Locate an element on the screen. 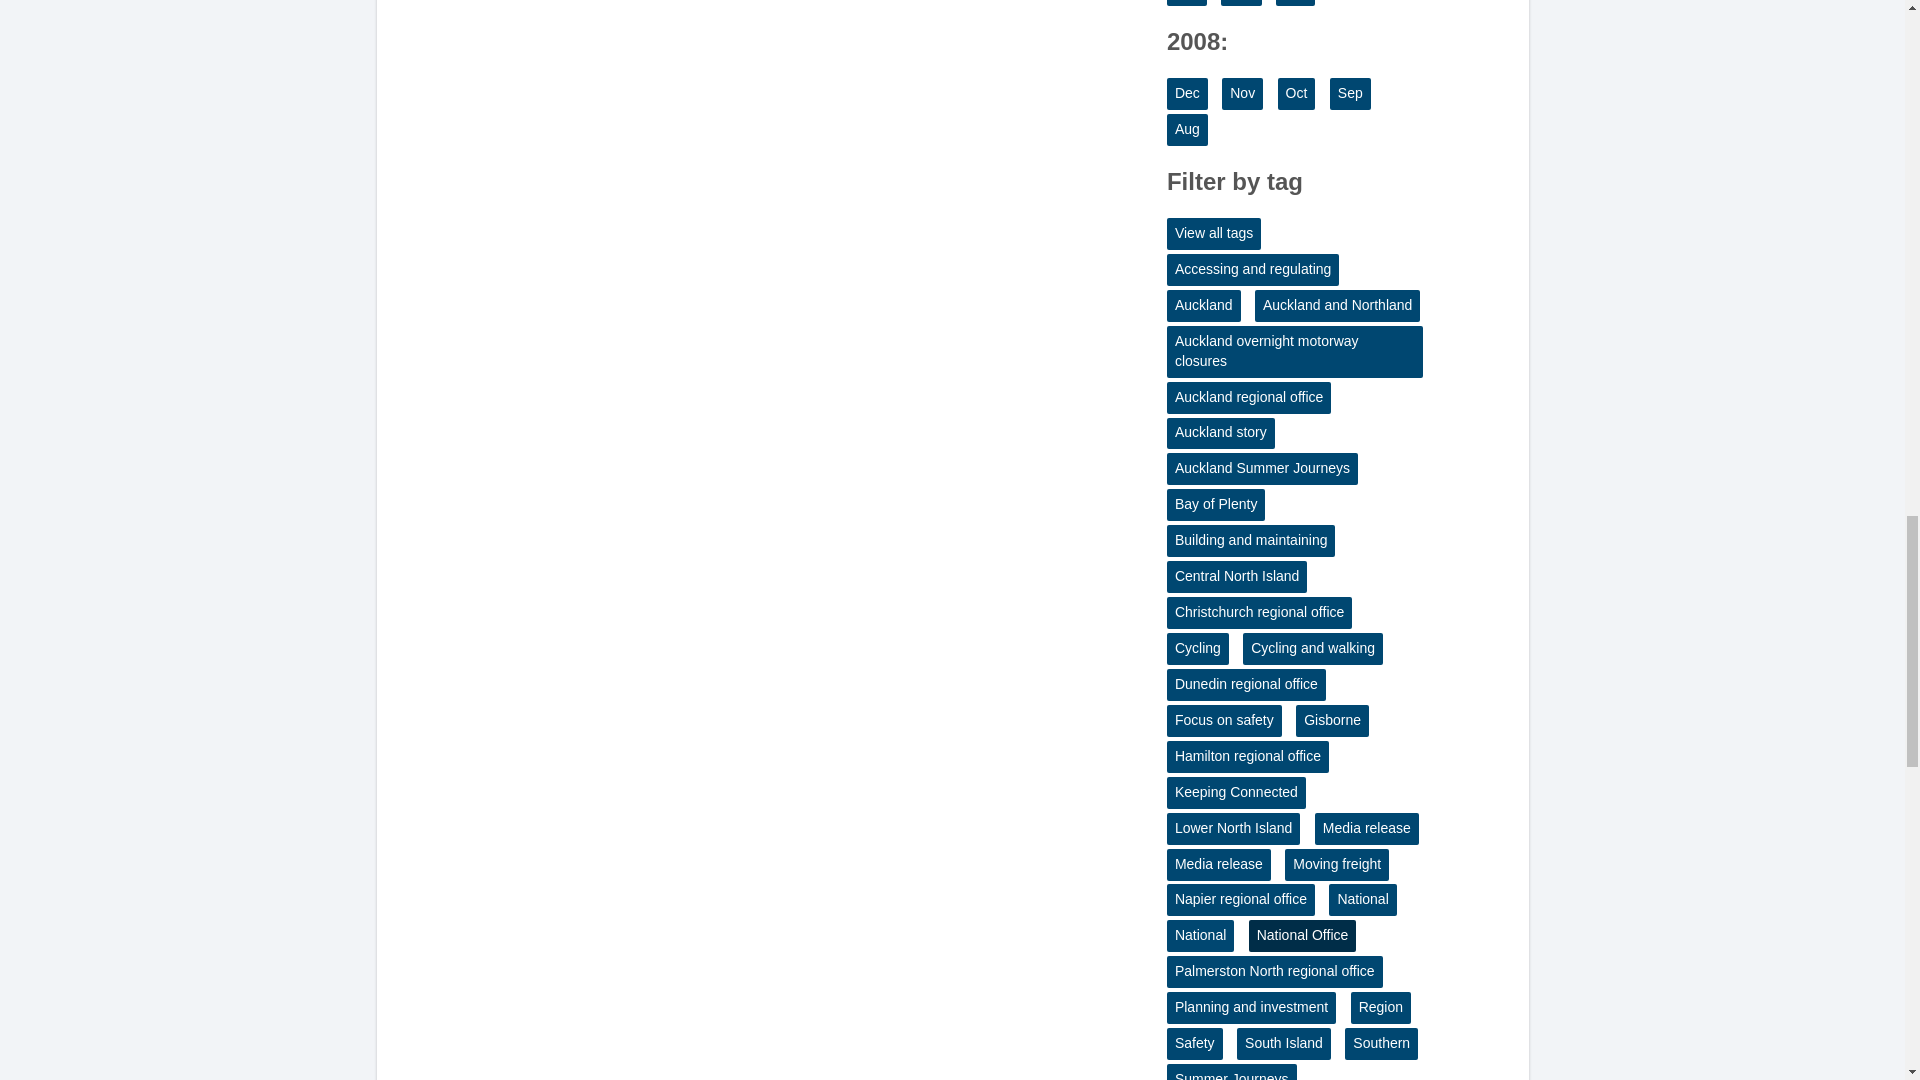 The image size is (1920, 1080). View all tags is located at coordinates (1214, 234).